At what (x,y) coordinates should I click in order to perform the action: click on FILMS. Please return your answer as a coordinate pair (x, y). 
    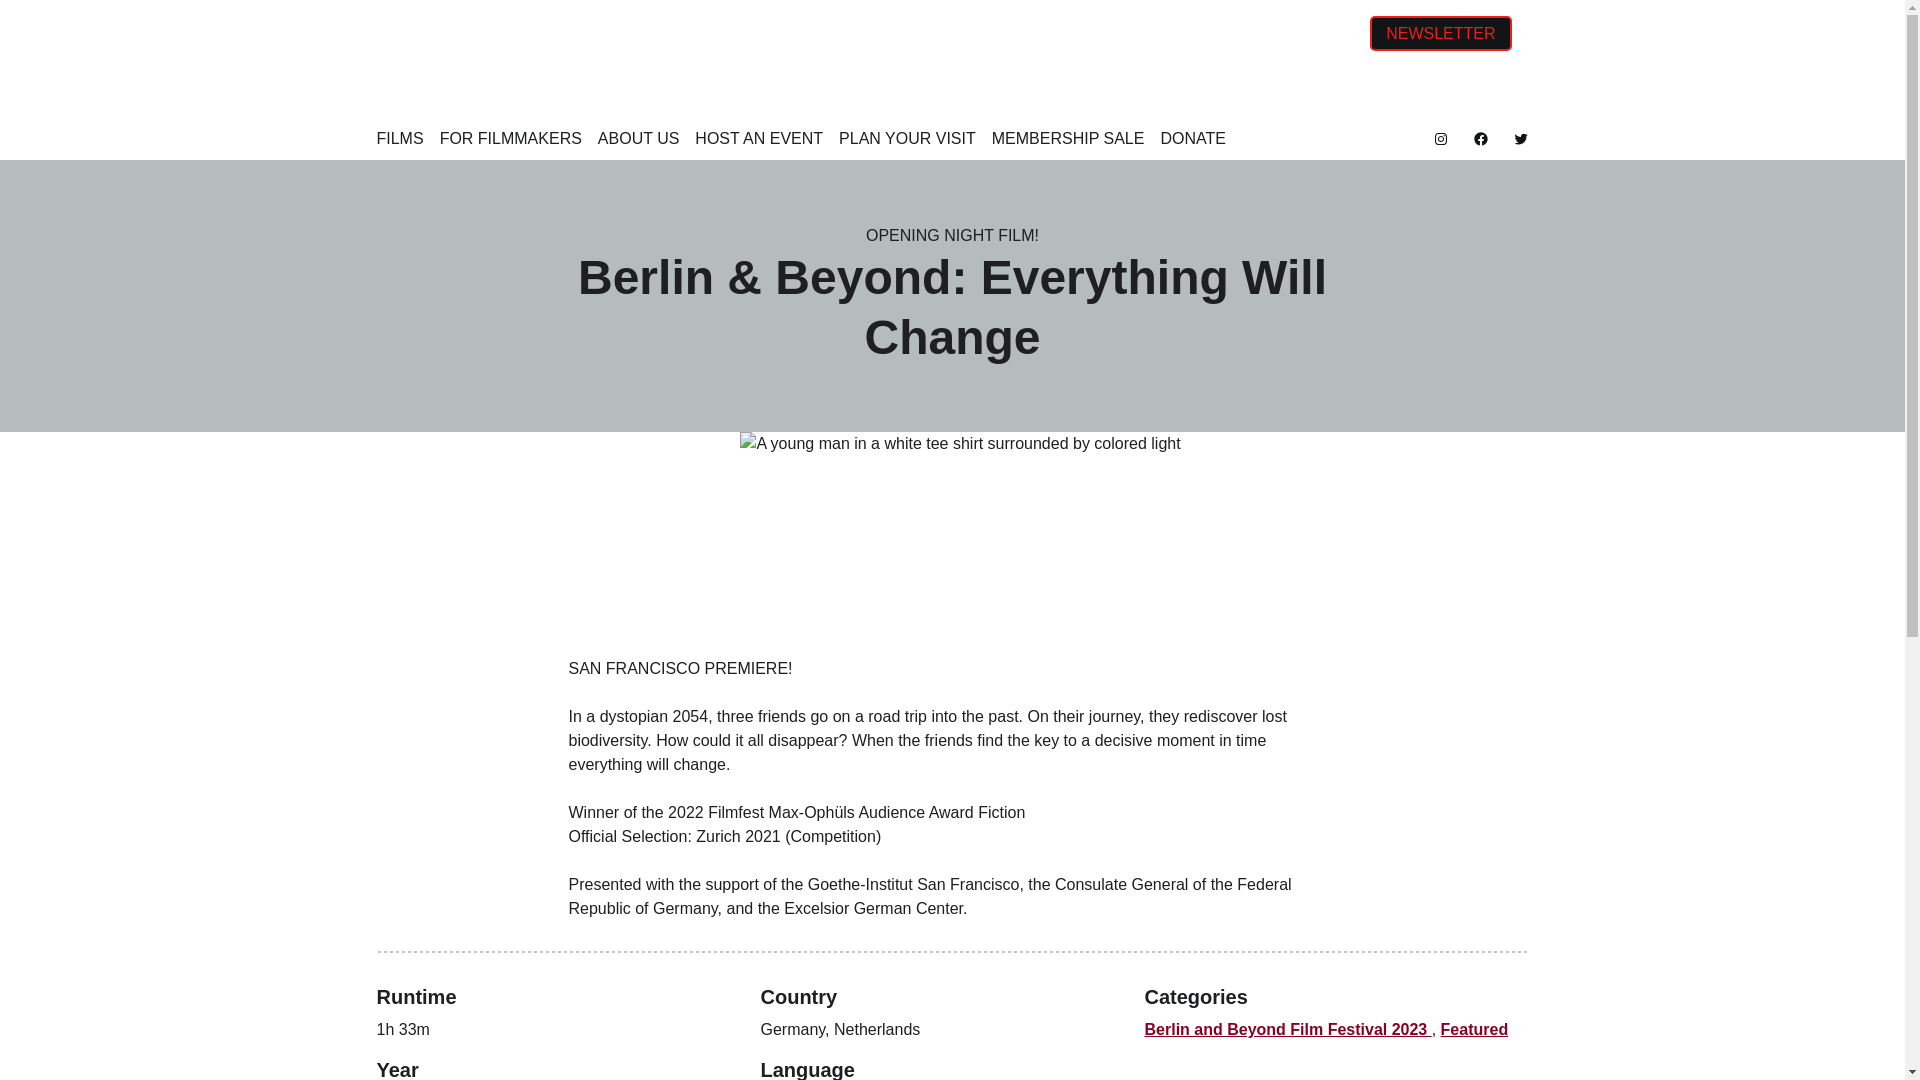
    Looking at the image, I should click on (399, 142).